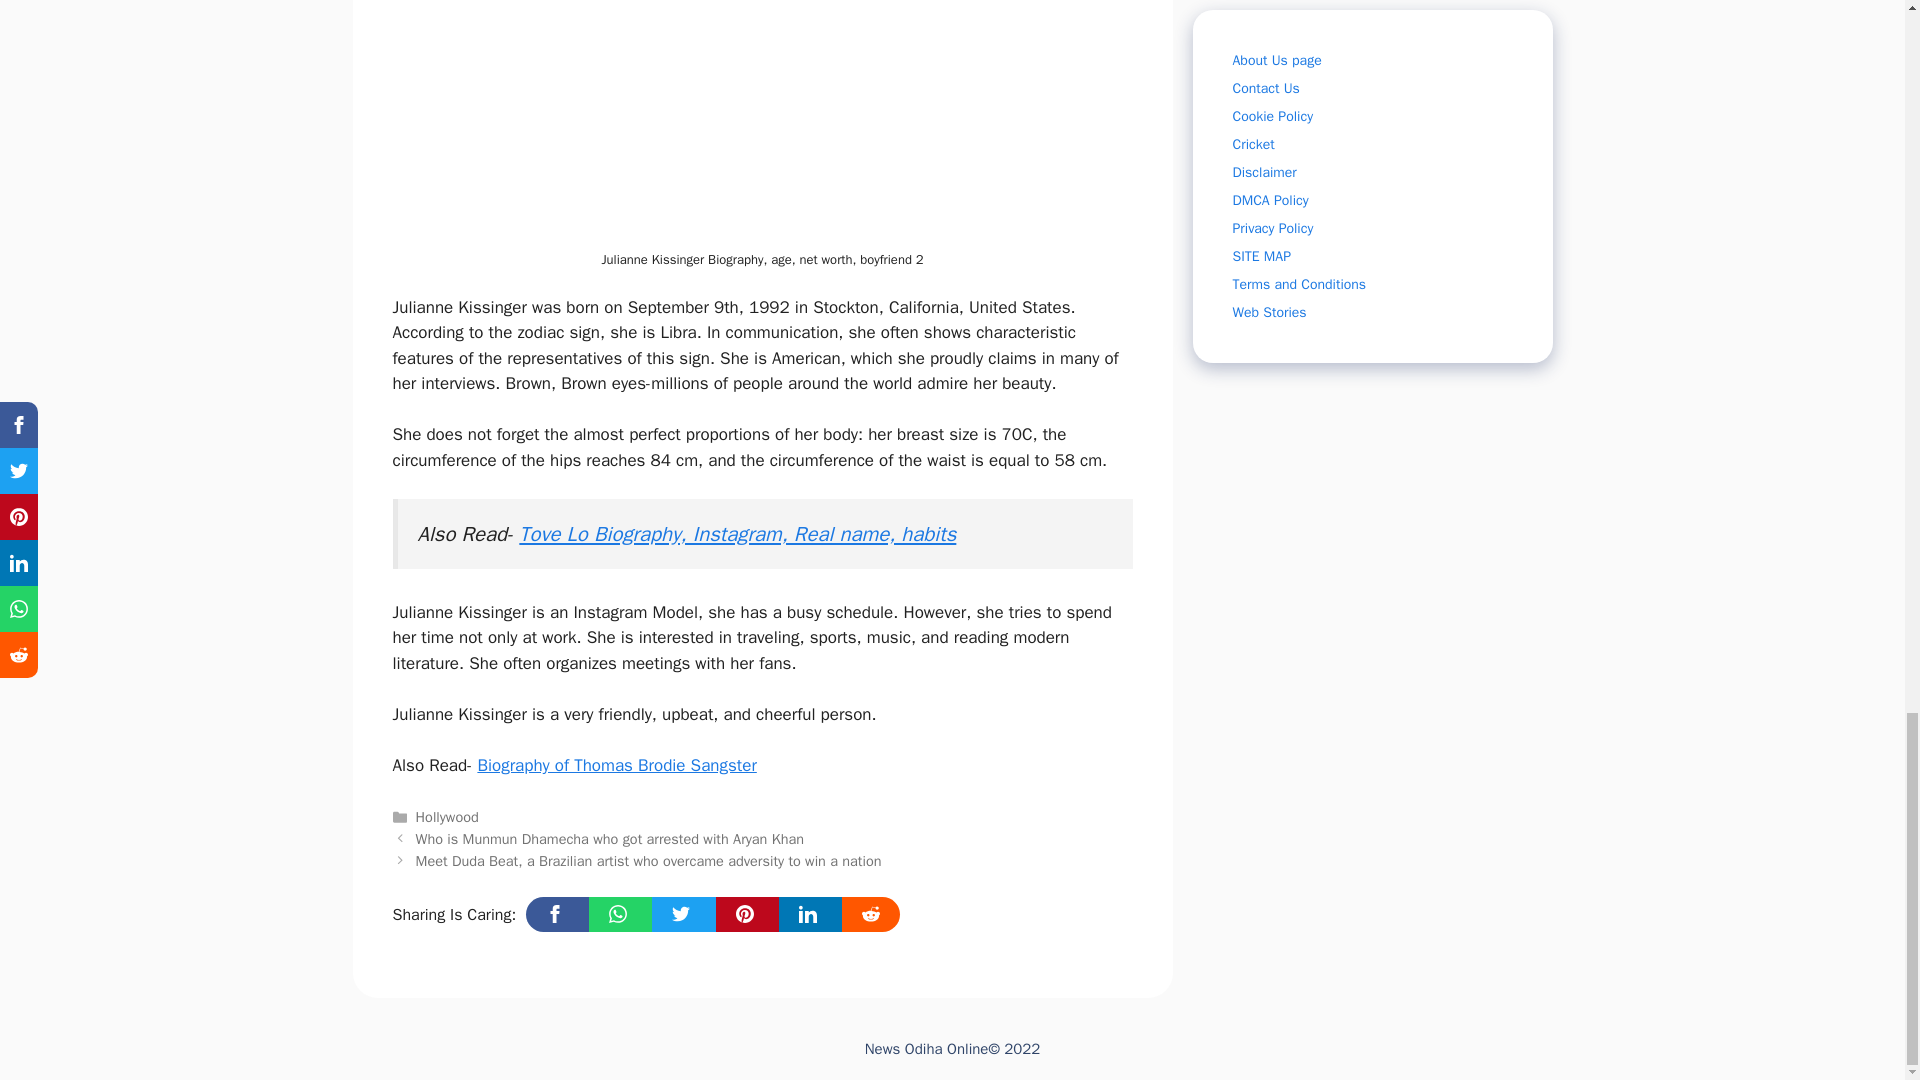  I want to click on Hollywood, so click(447, 816).